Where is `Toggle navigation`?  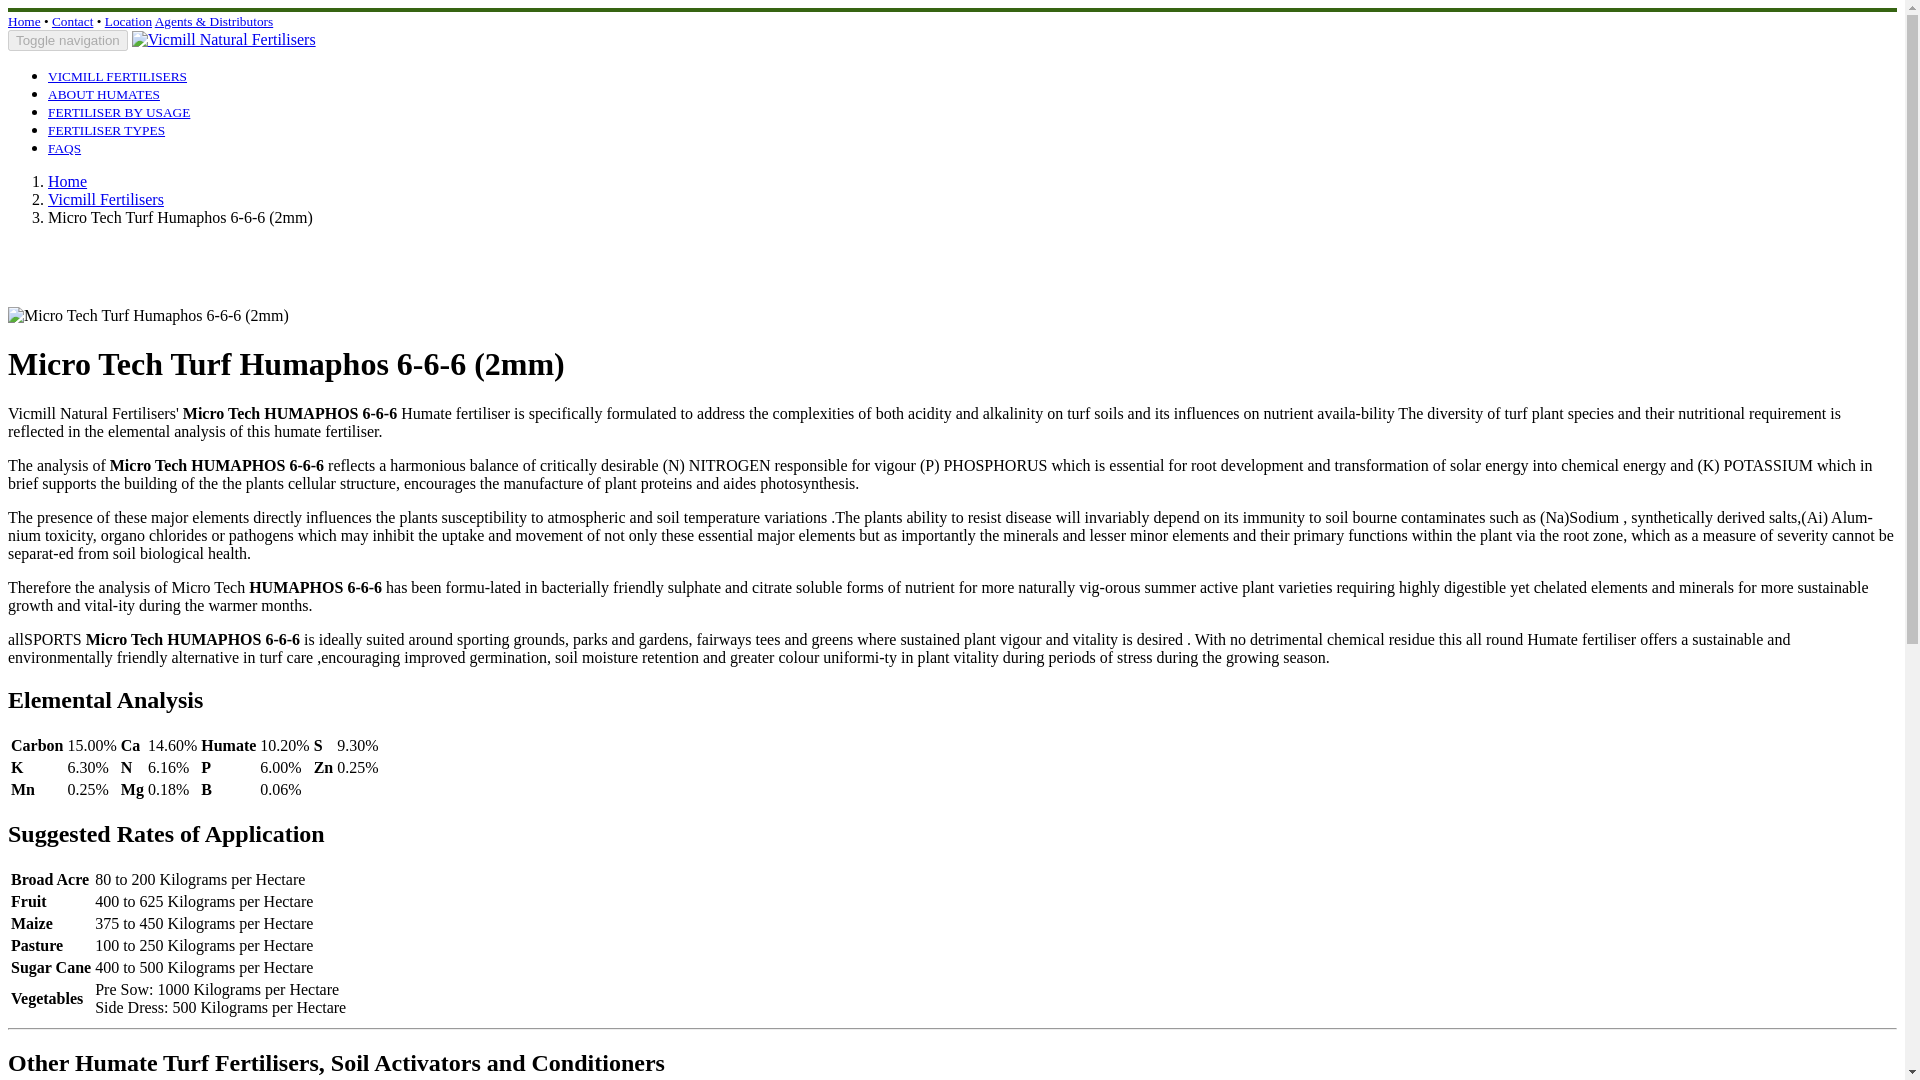 Toggle navigation is located at coordinates (68, 40).